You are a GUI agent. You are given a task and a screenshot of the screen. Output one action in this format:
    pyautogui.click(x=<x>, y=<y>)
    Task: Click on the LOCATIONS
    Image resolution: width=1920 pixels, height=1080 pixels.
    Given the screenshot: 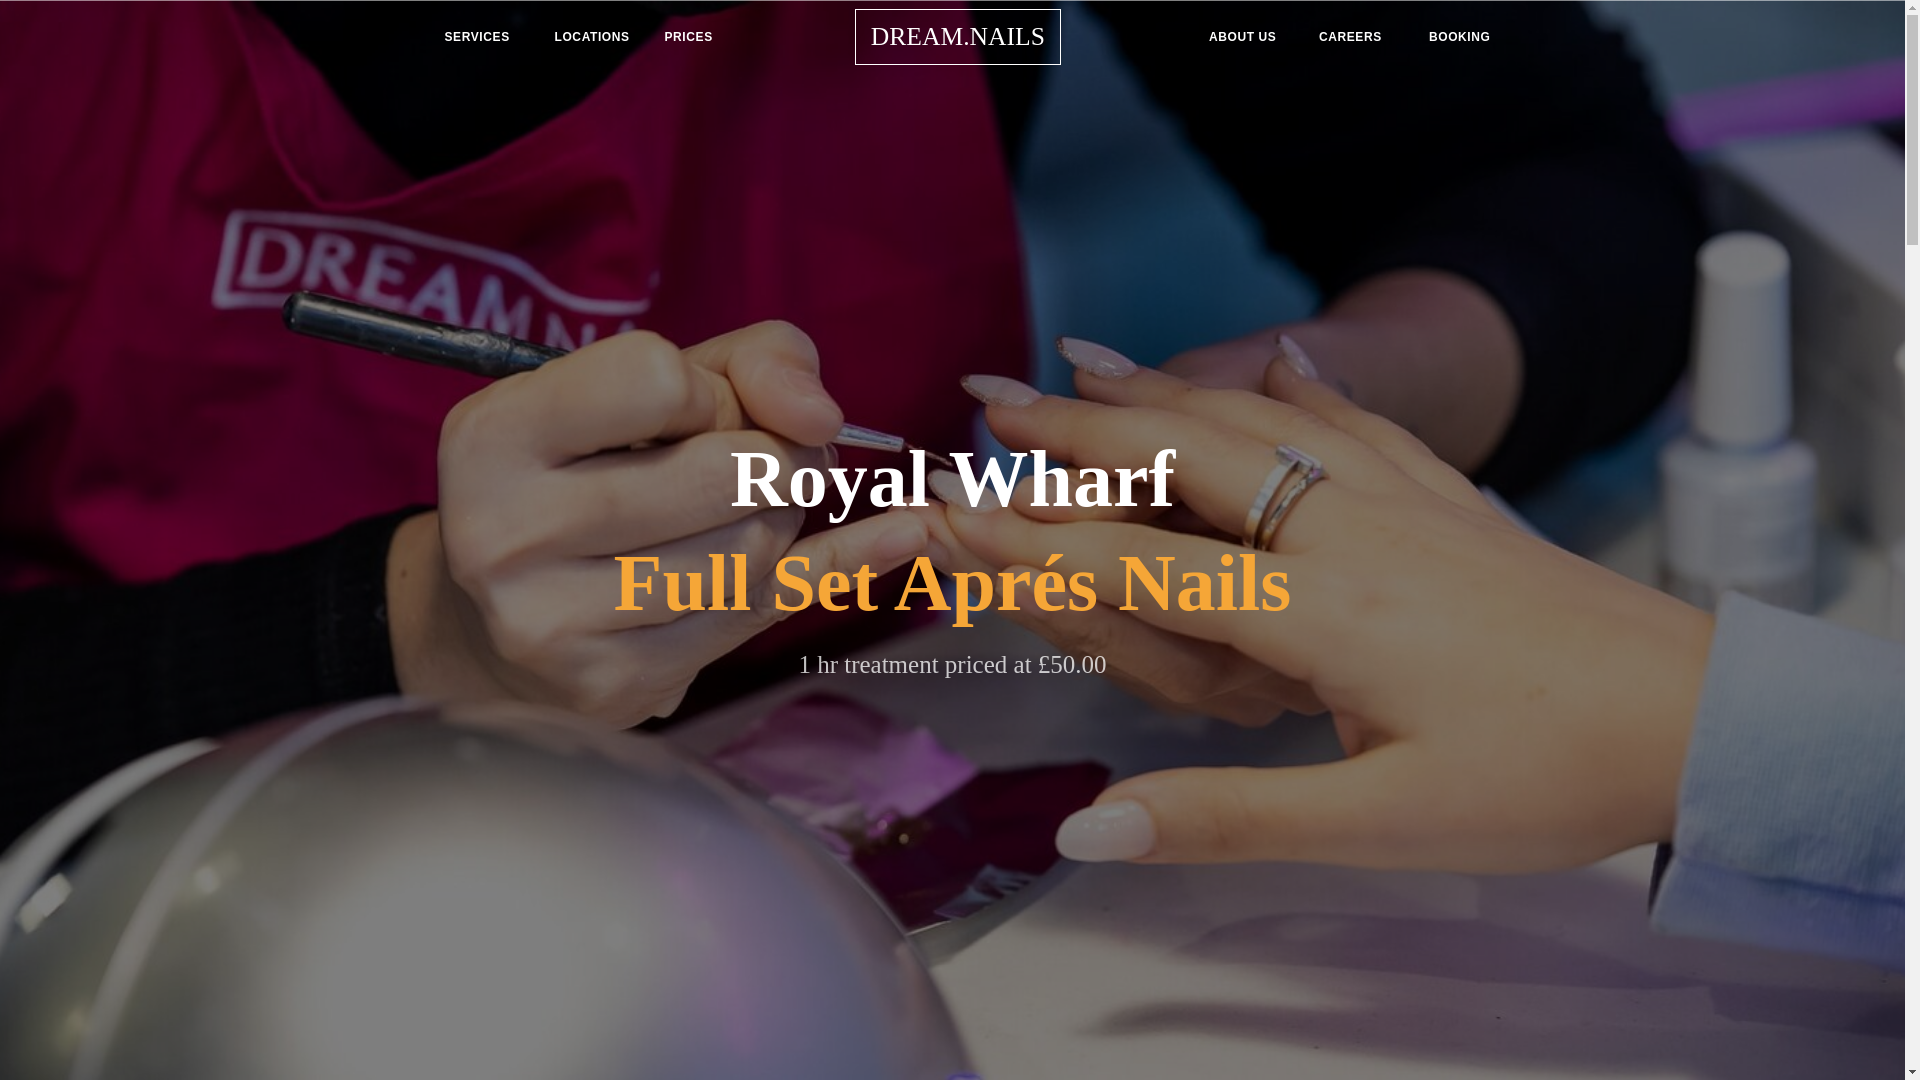 What is the action you would take?
    pyautogui.click(x=592, y=37)
    